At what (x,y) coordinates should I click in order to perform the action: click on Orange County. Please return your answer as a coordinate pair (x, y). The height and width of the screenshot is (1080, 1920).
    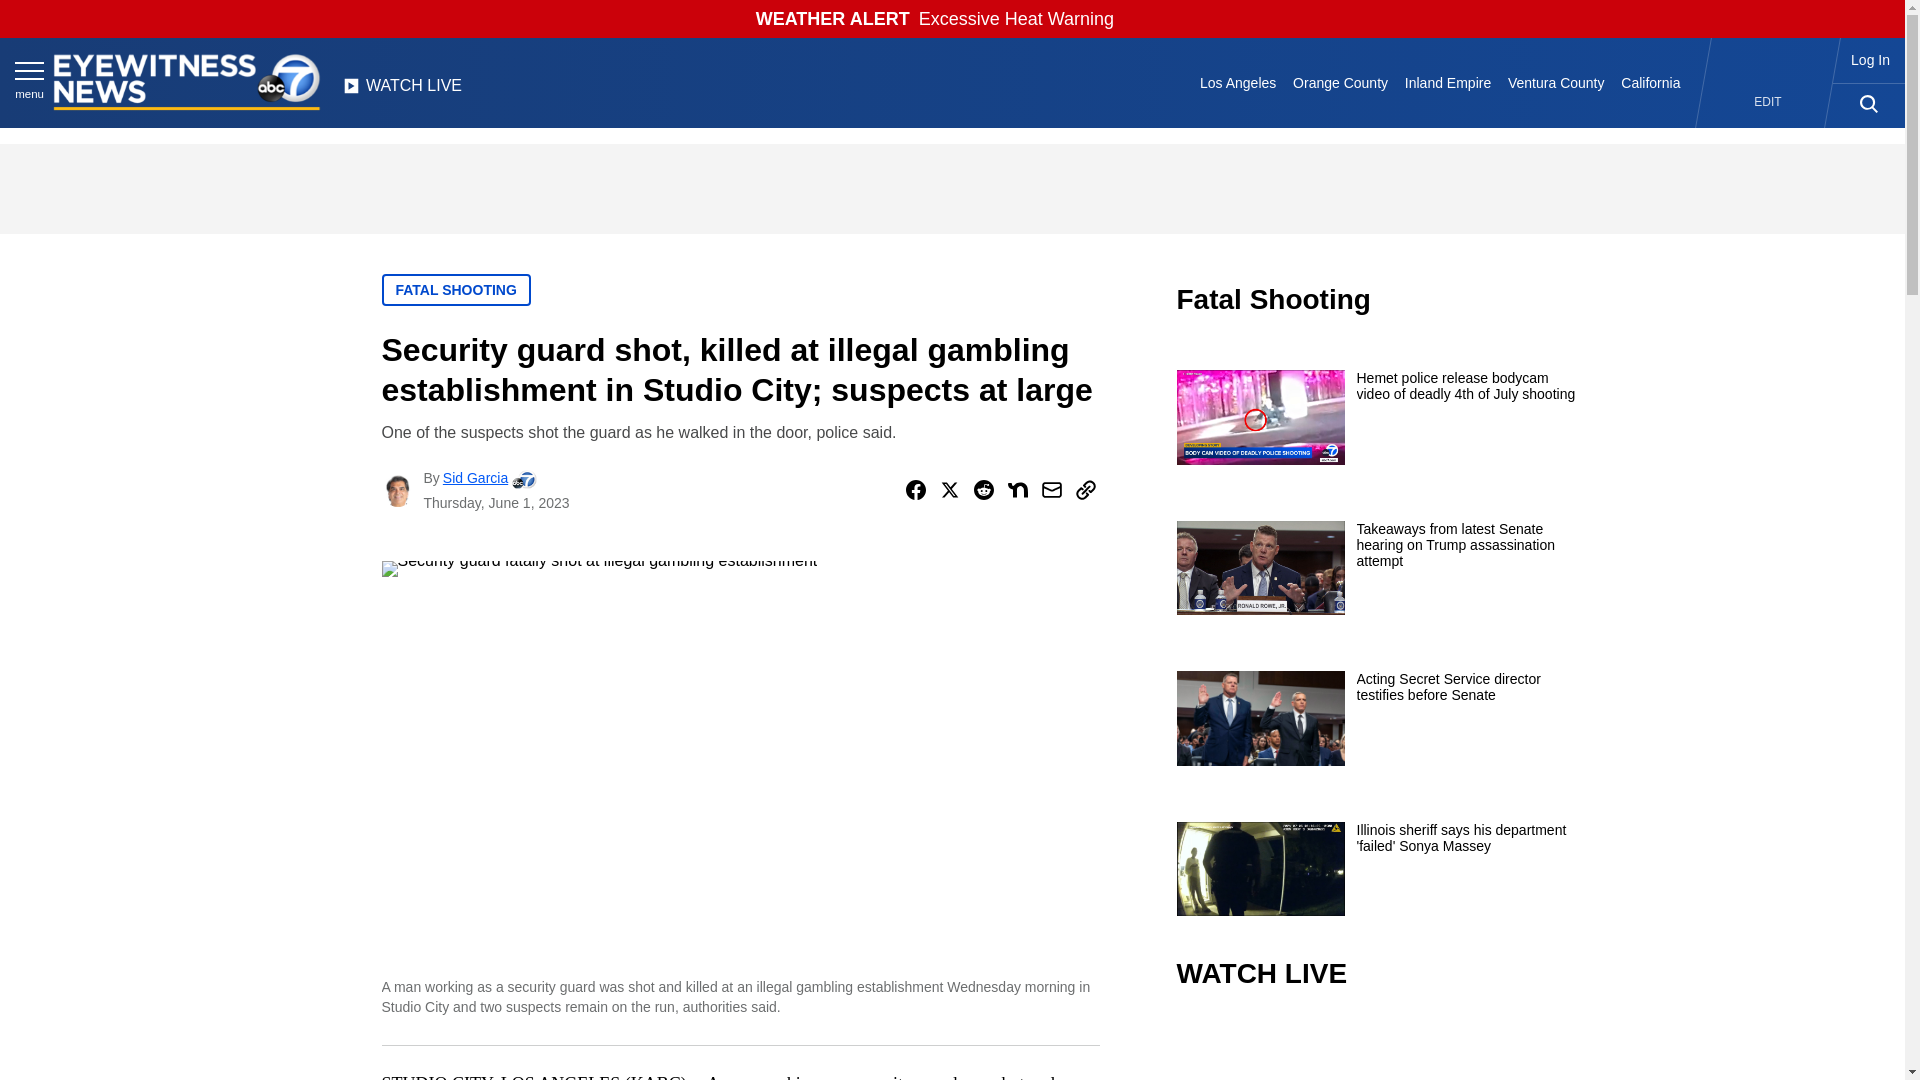
    Looking at the image, I should click on (1340, 82).